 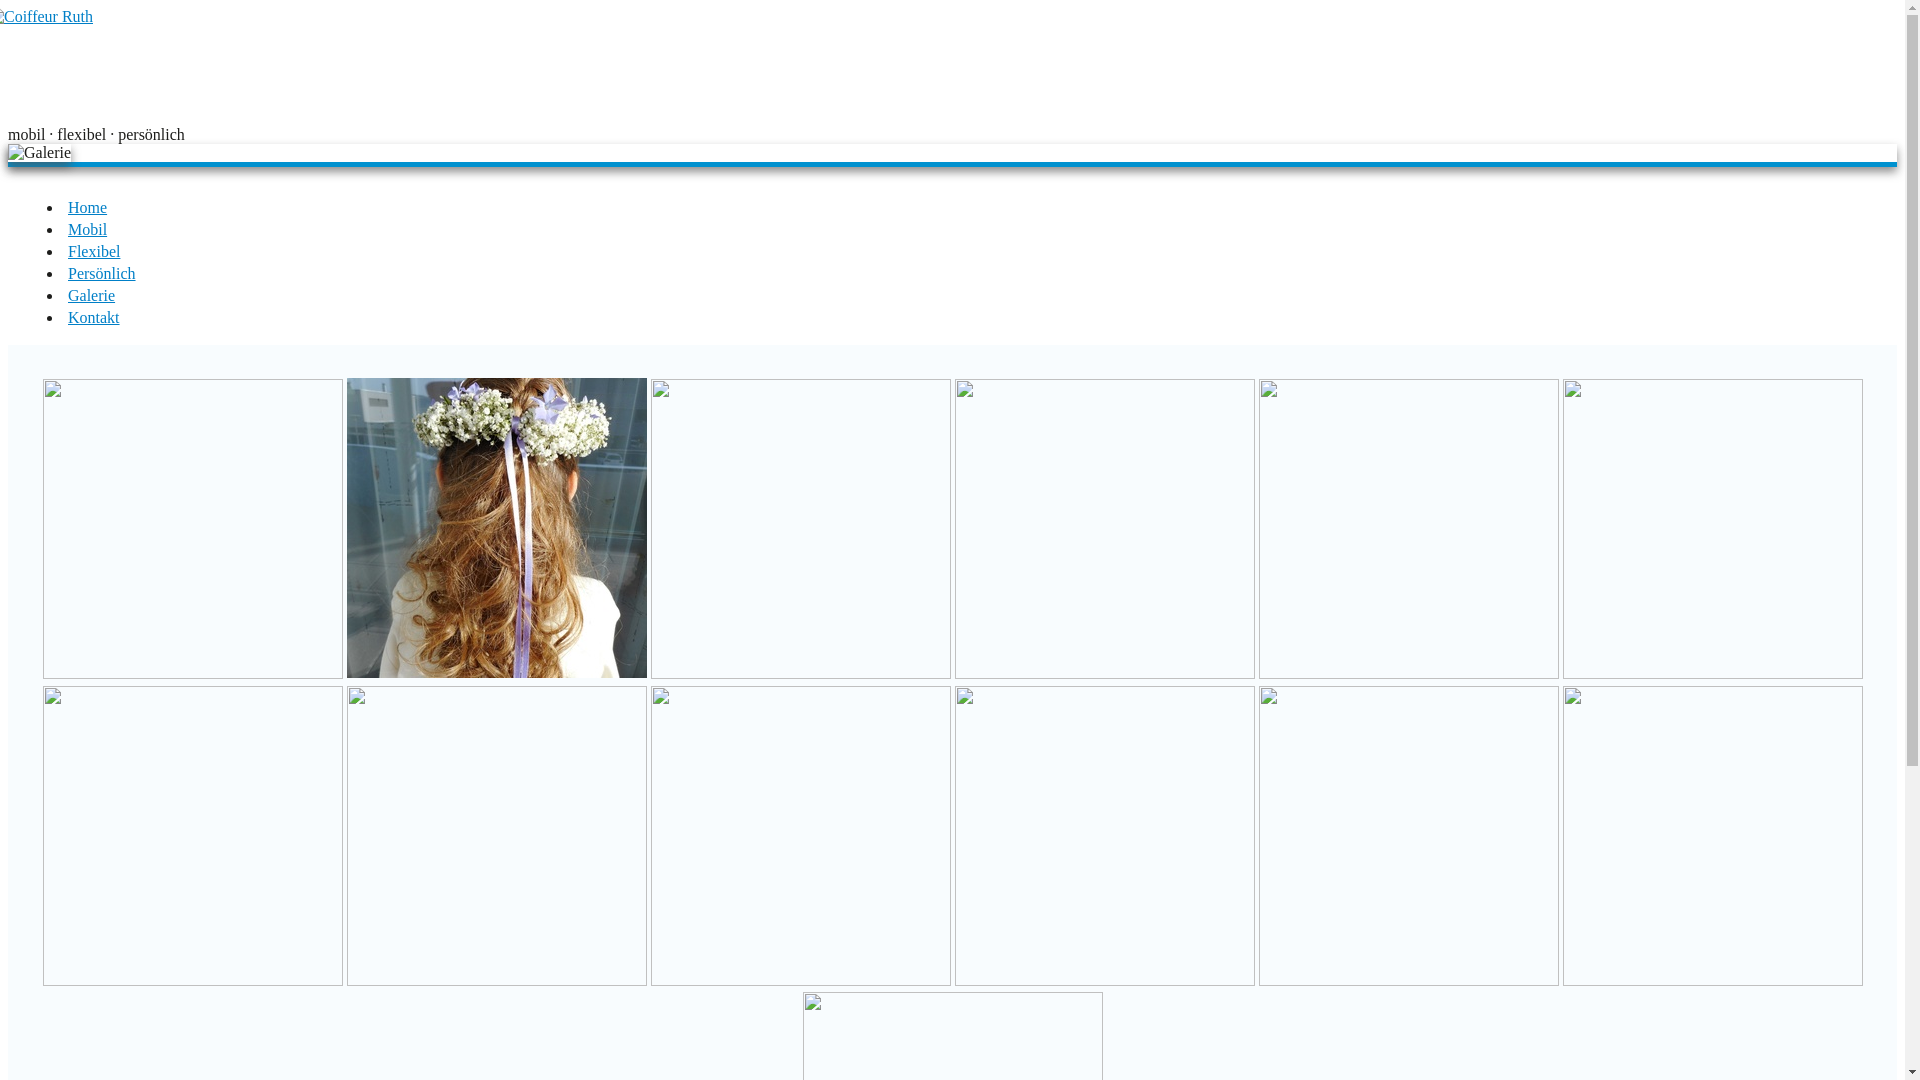 What do you see at coordinates (88, 230) in the screenshot?
I see `Mobil` at bounding box center [88, 230].